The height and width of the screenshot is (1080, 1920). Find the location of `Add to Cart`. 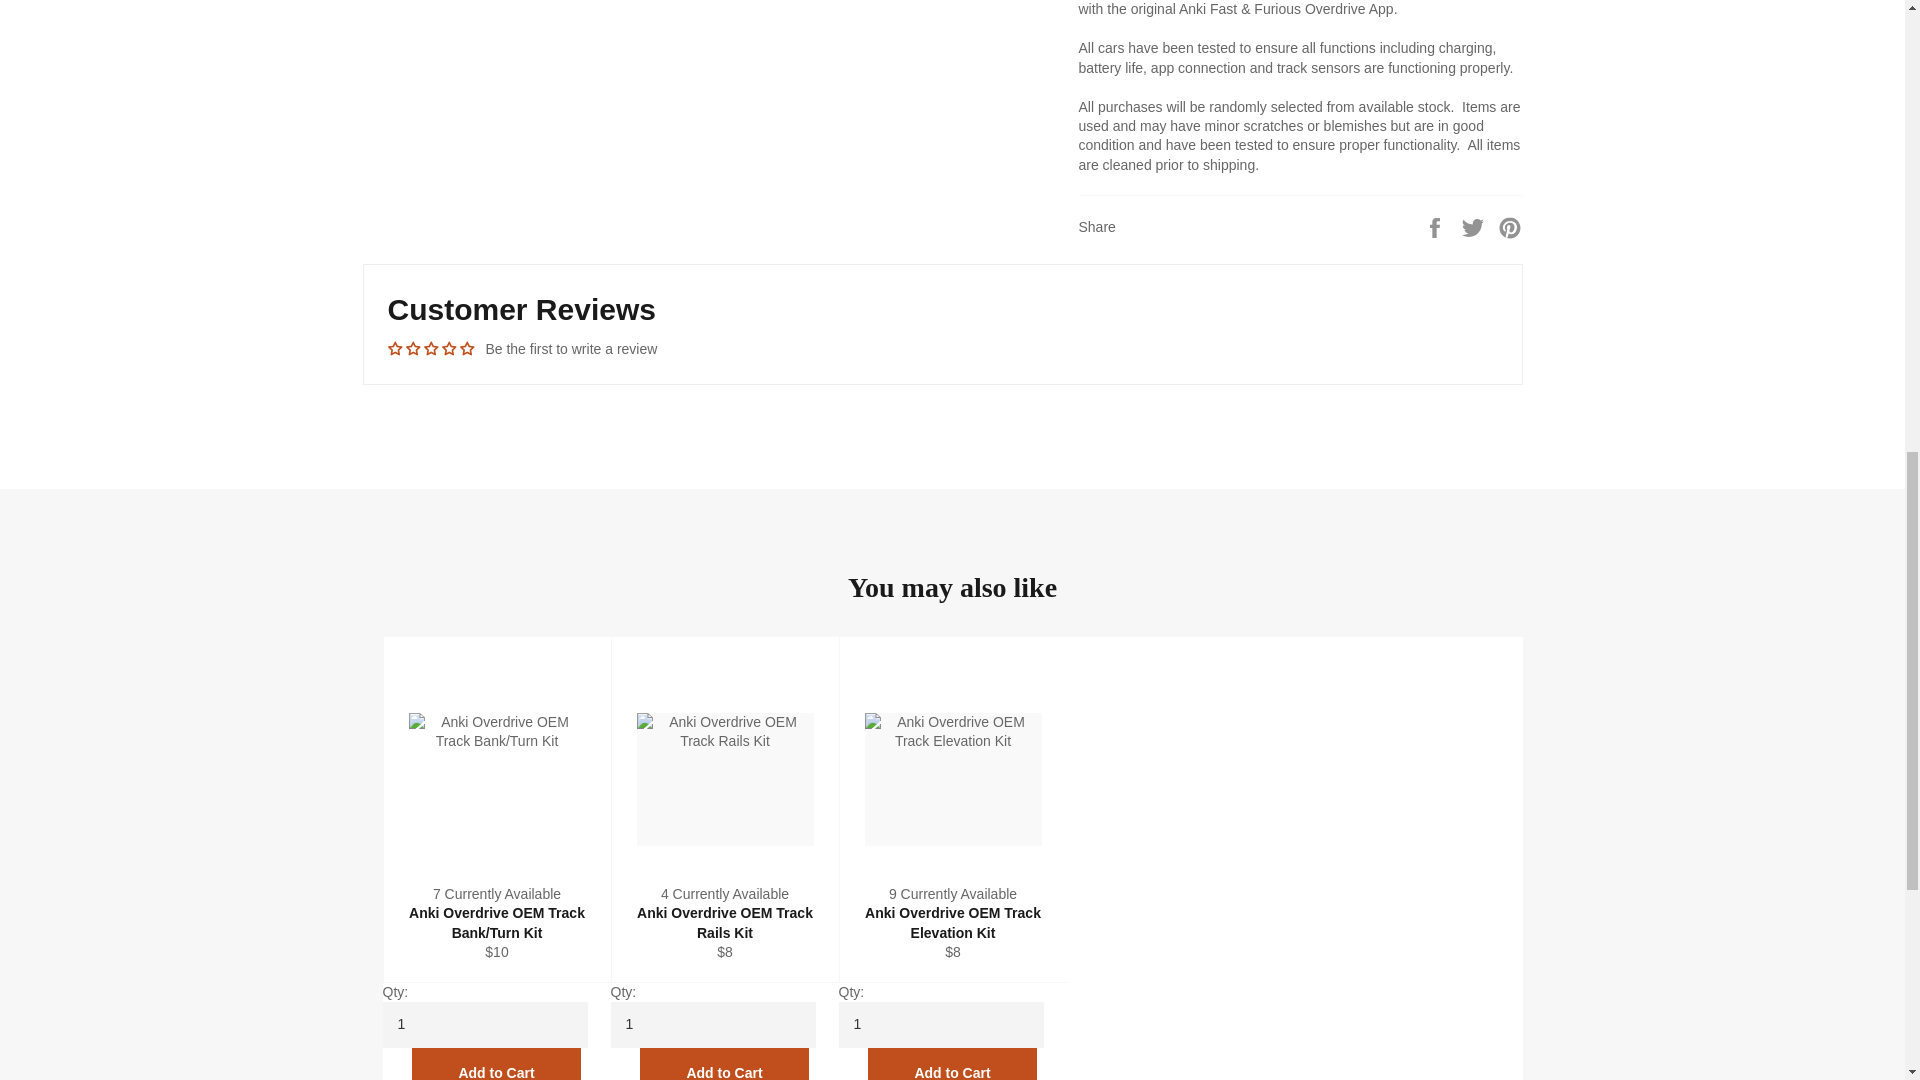

Add to Cart is located at coordinates (952, 1064).